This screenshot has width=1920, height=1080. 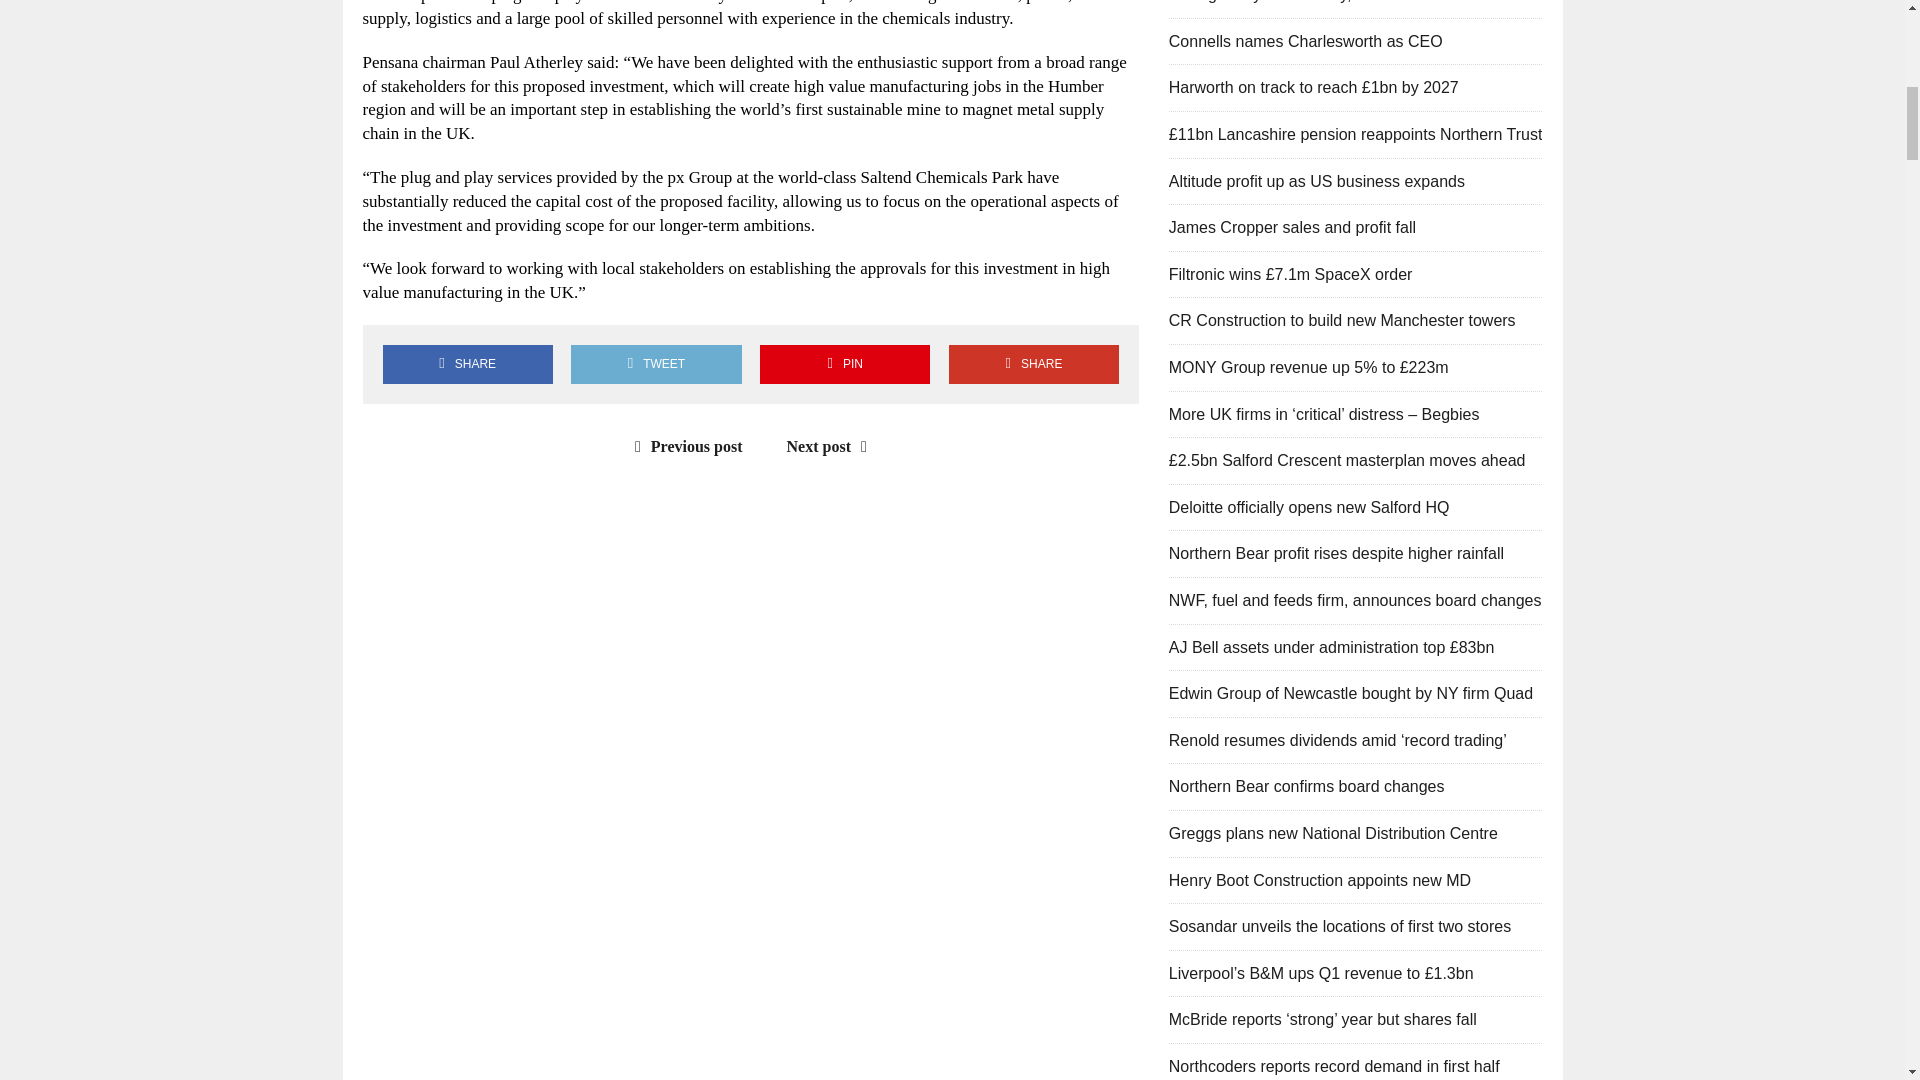 I want to click on Tweet This Post, so click(x=656, y=364).